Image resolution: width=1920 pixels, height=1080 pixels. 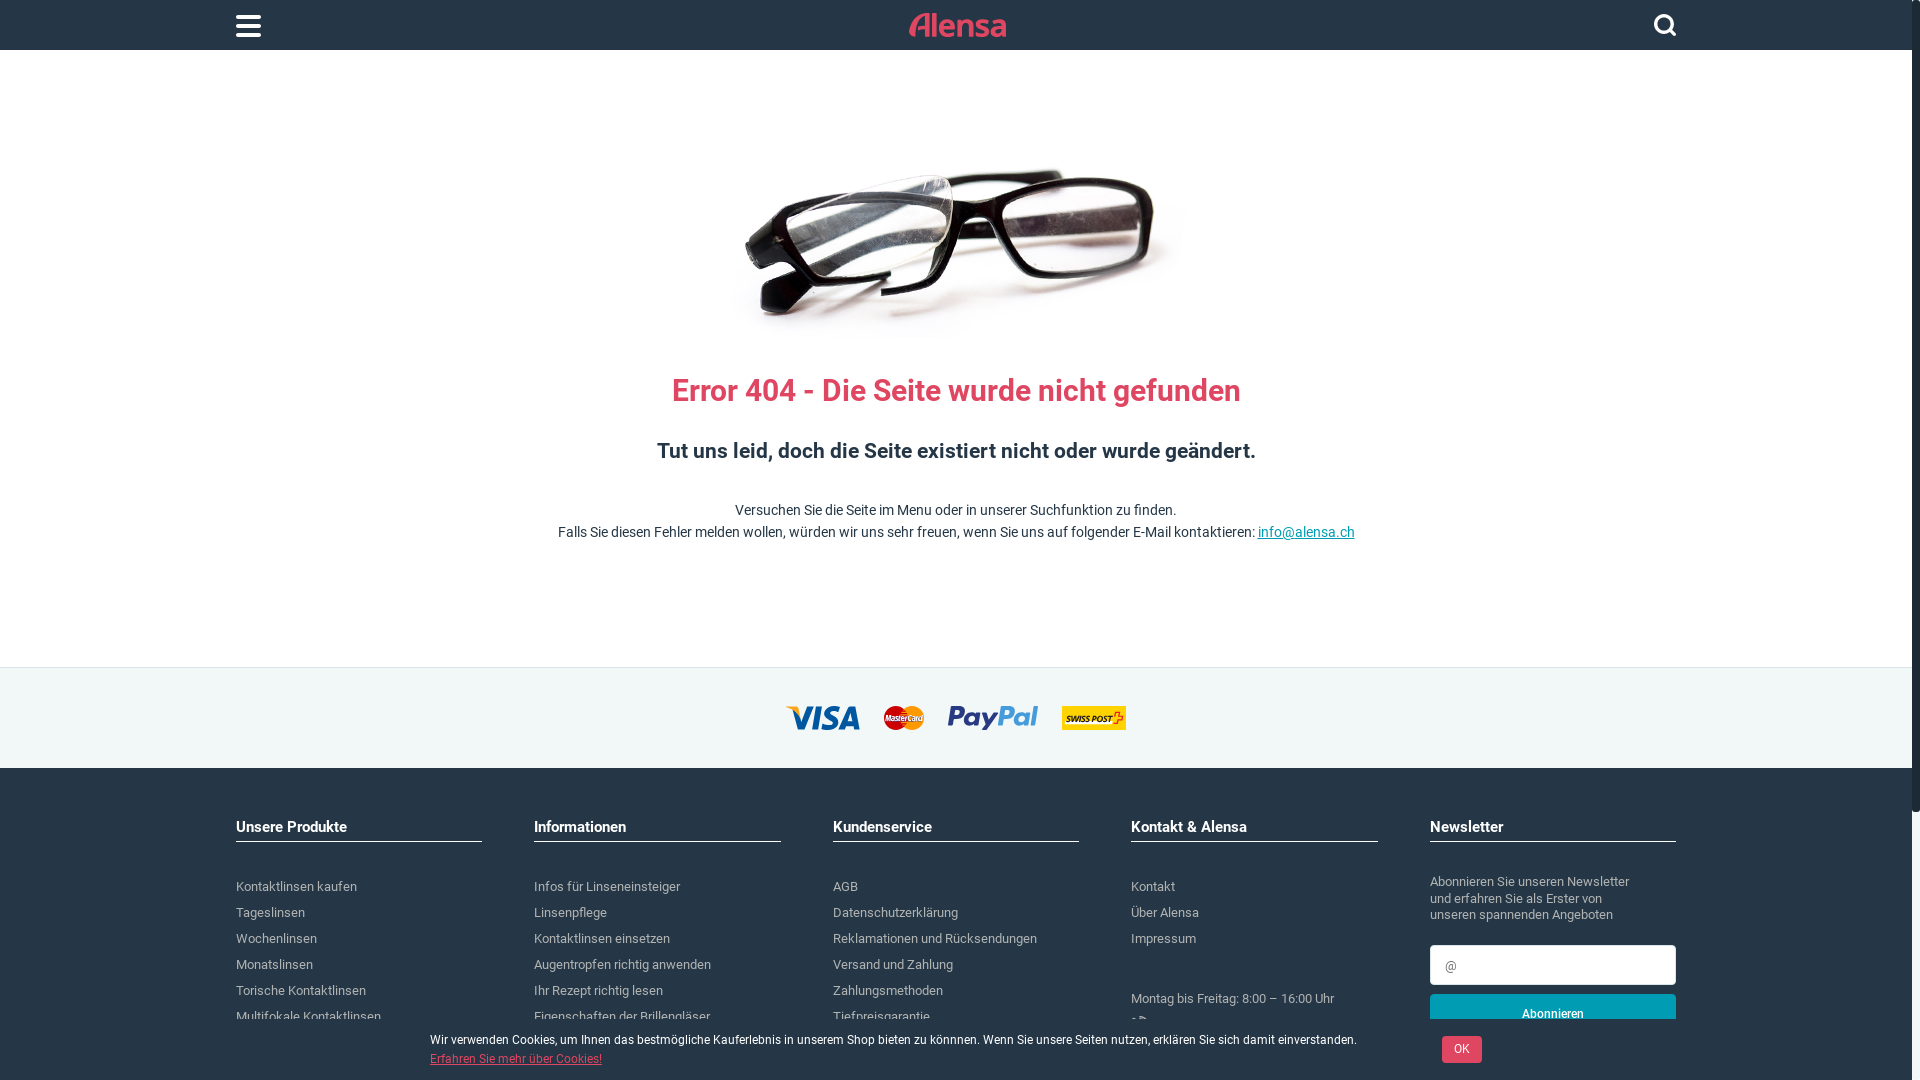 I want to click on AGB, so click(x=846, y=886).